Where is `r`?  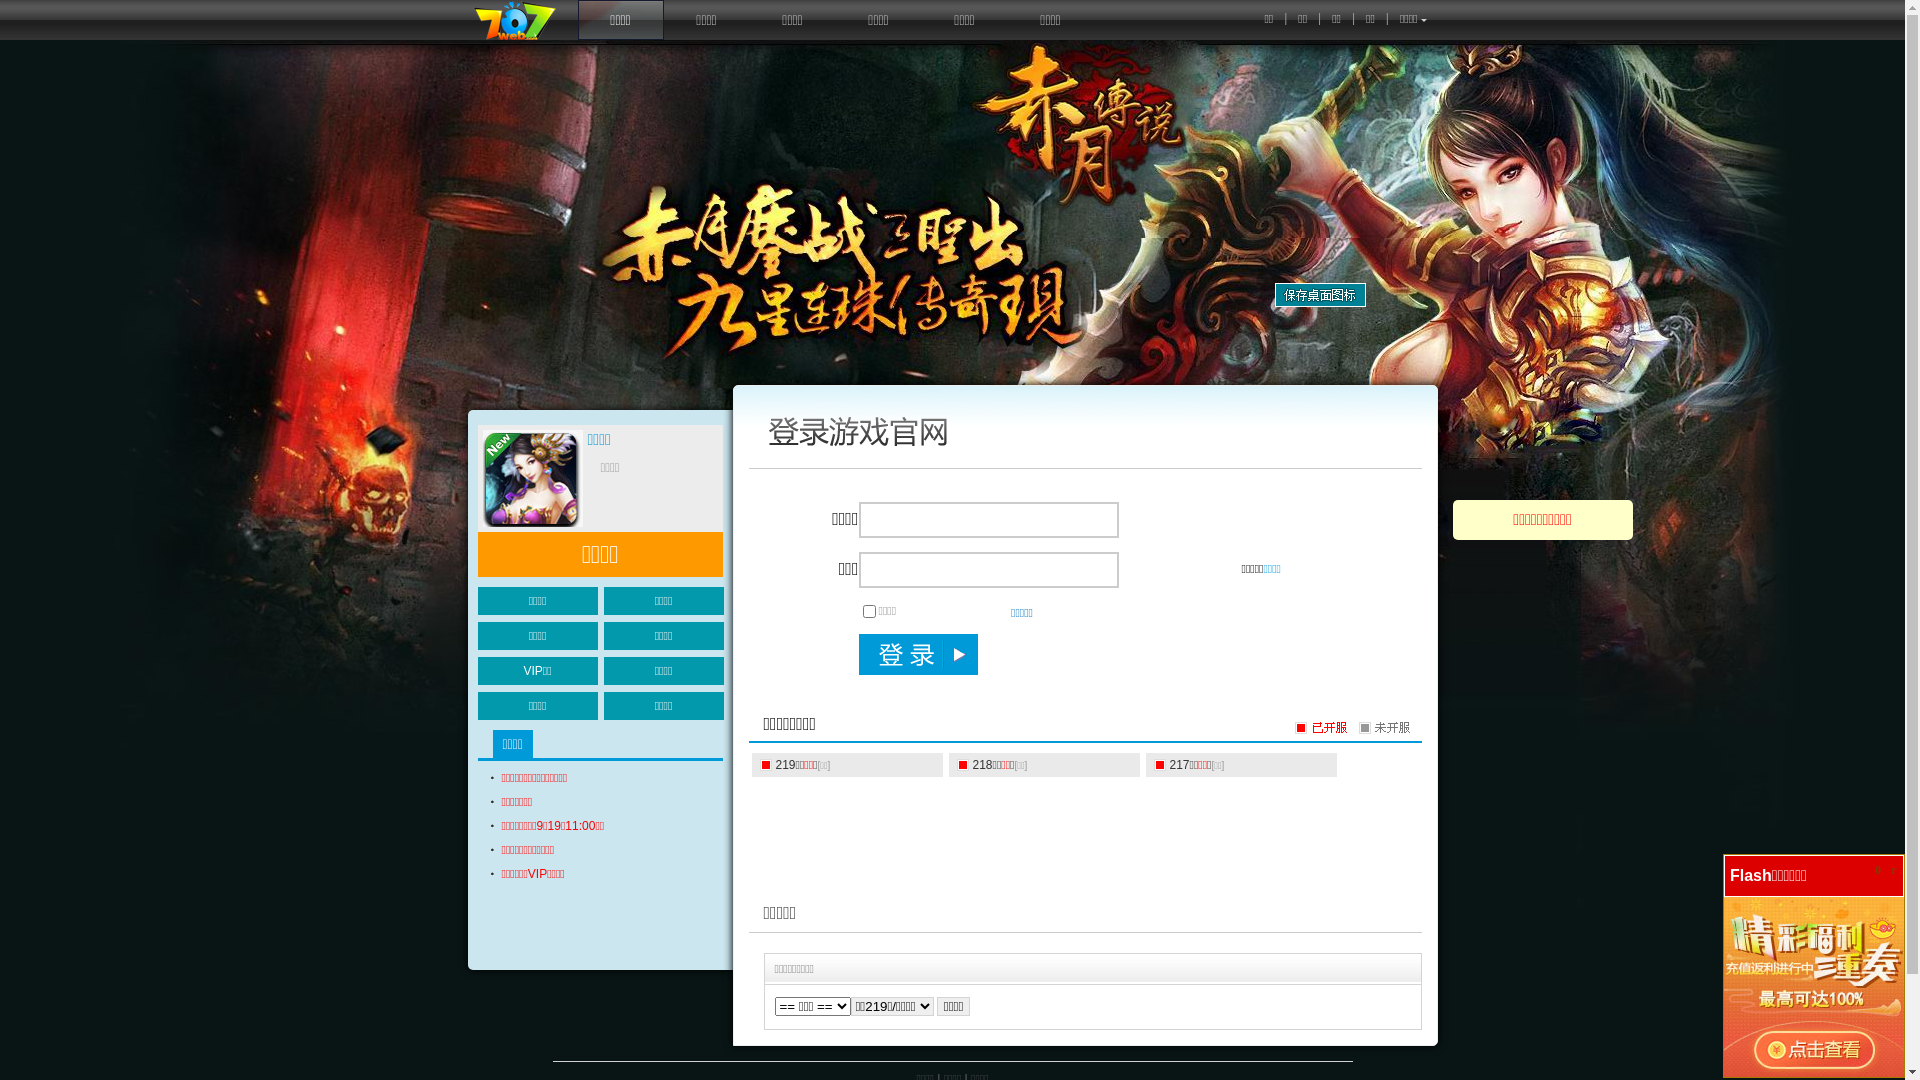
r is located at coordinates (1894, 870).